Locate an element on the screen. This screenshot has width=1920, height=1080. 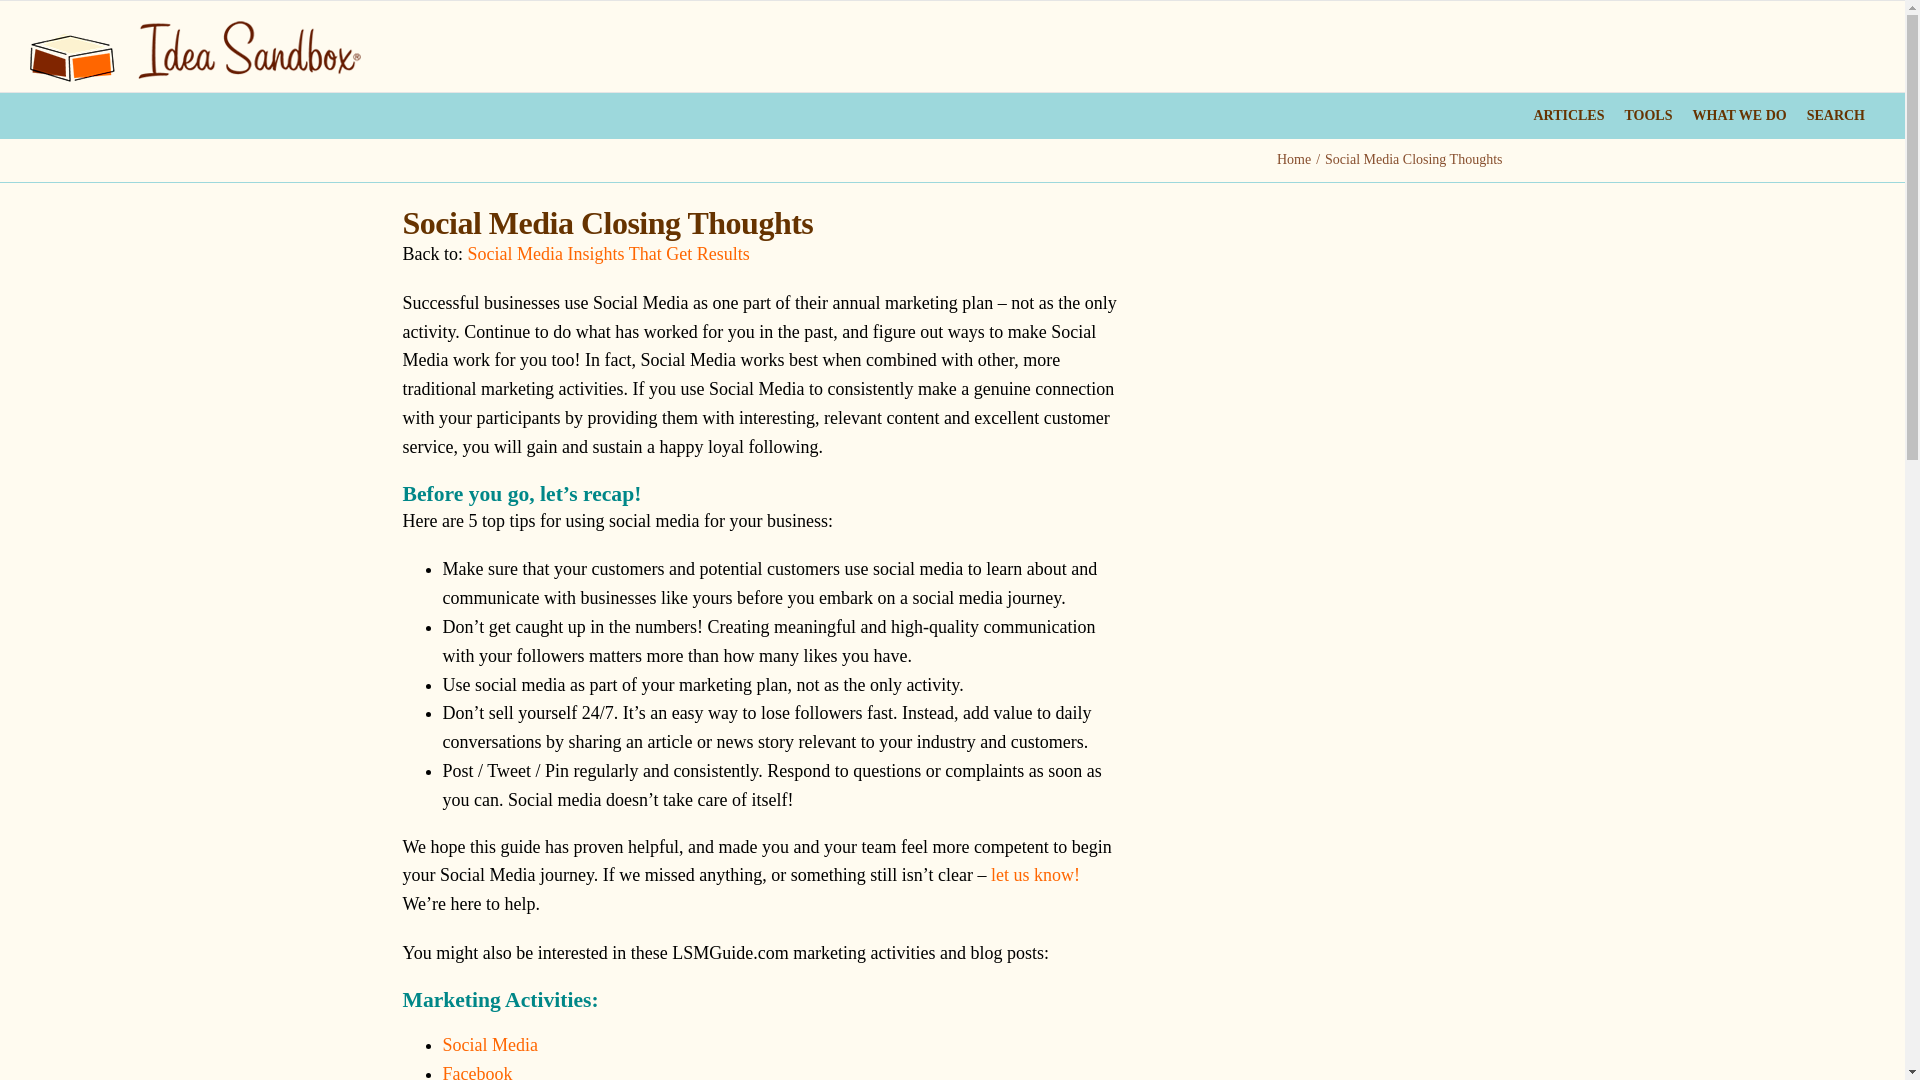
SEARCH is located at coordinates (1836, 115).